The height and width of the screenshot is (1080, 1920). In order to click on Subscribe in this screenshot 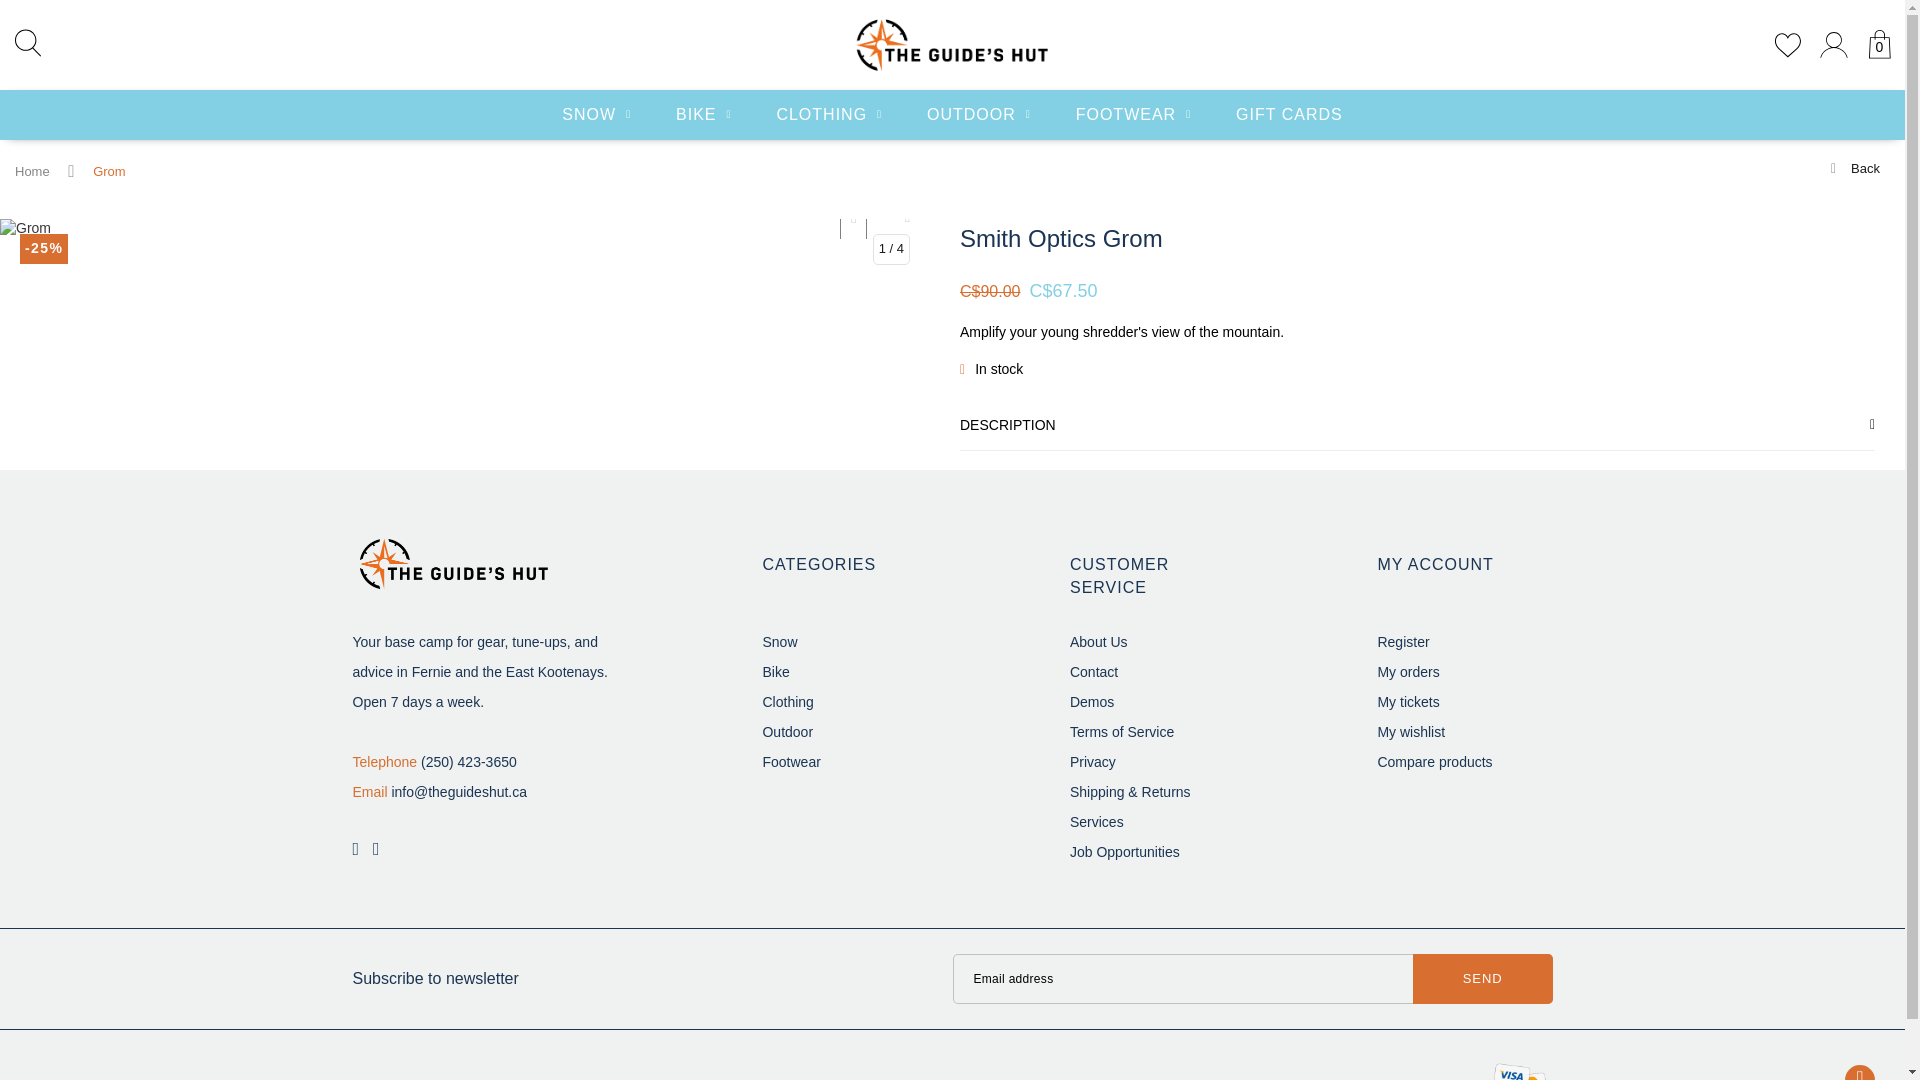, I will do `click(1483, 978)`.